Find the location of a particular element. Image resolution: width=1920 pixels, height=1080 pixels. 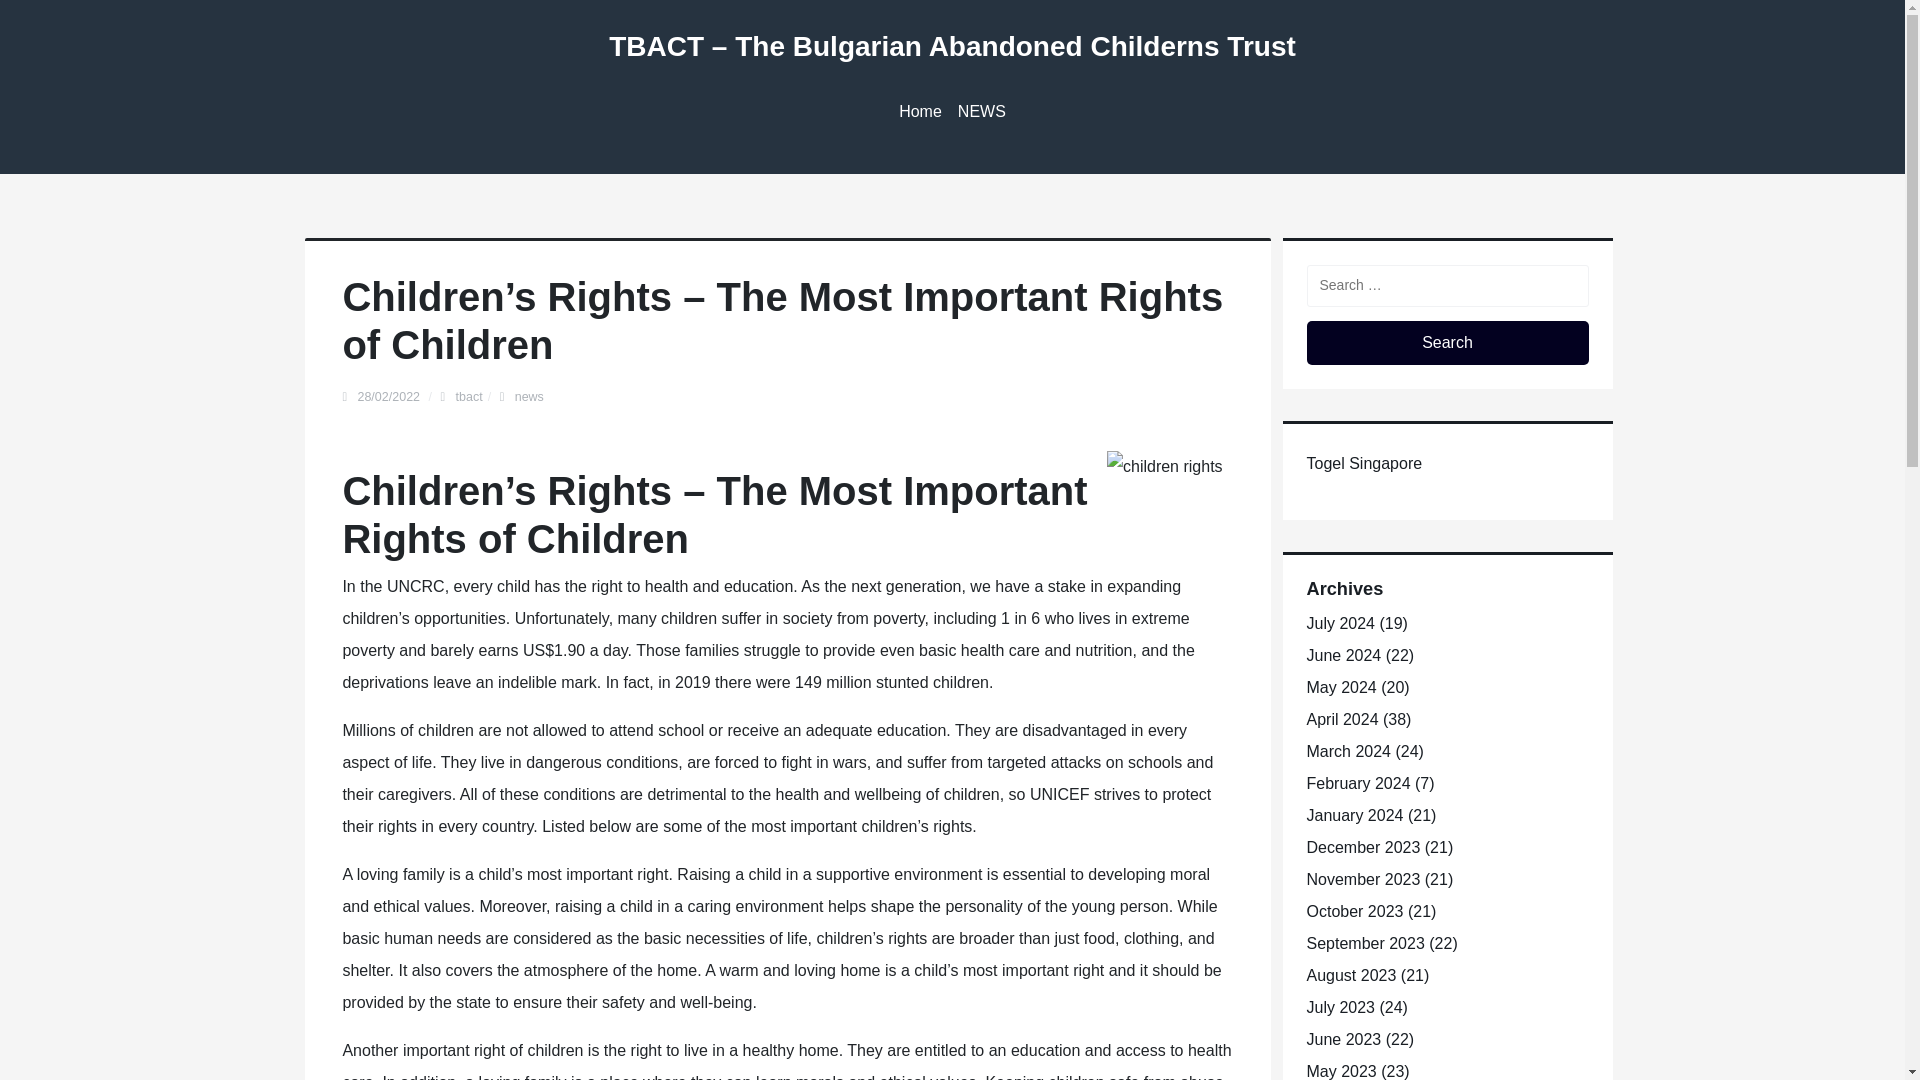

March 2024 is located at coordinates (1348, 752).